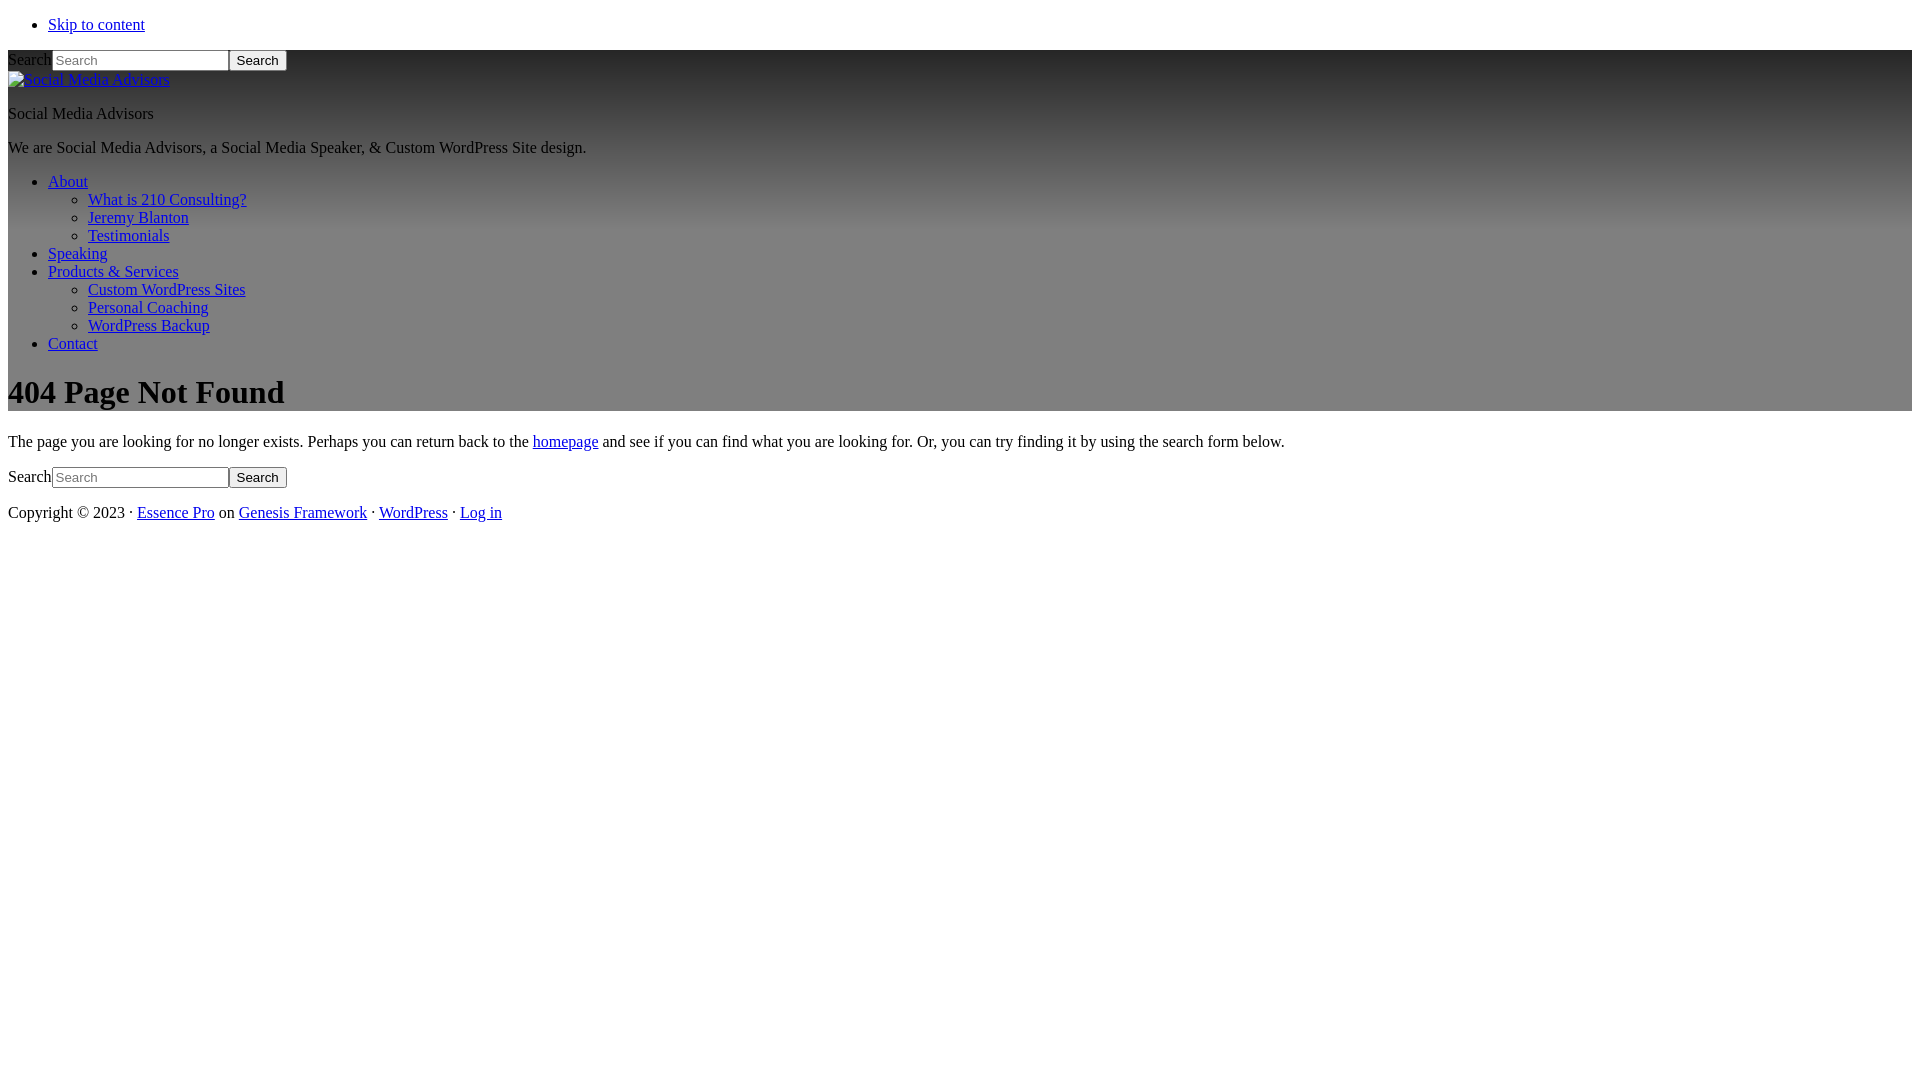  Describe the element at coordinates (166, 290) in the screenshot. I see `Custom WordPress Sites` at that location.